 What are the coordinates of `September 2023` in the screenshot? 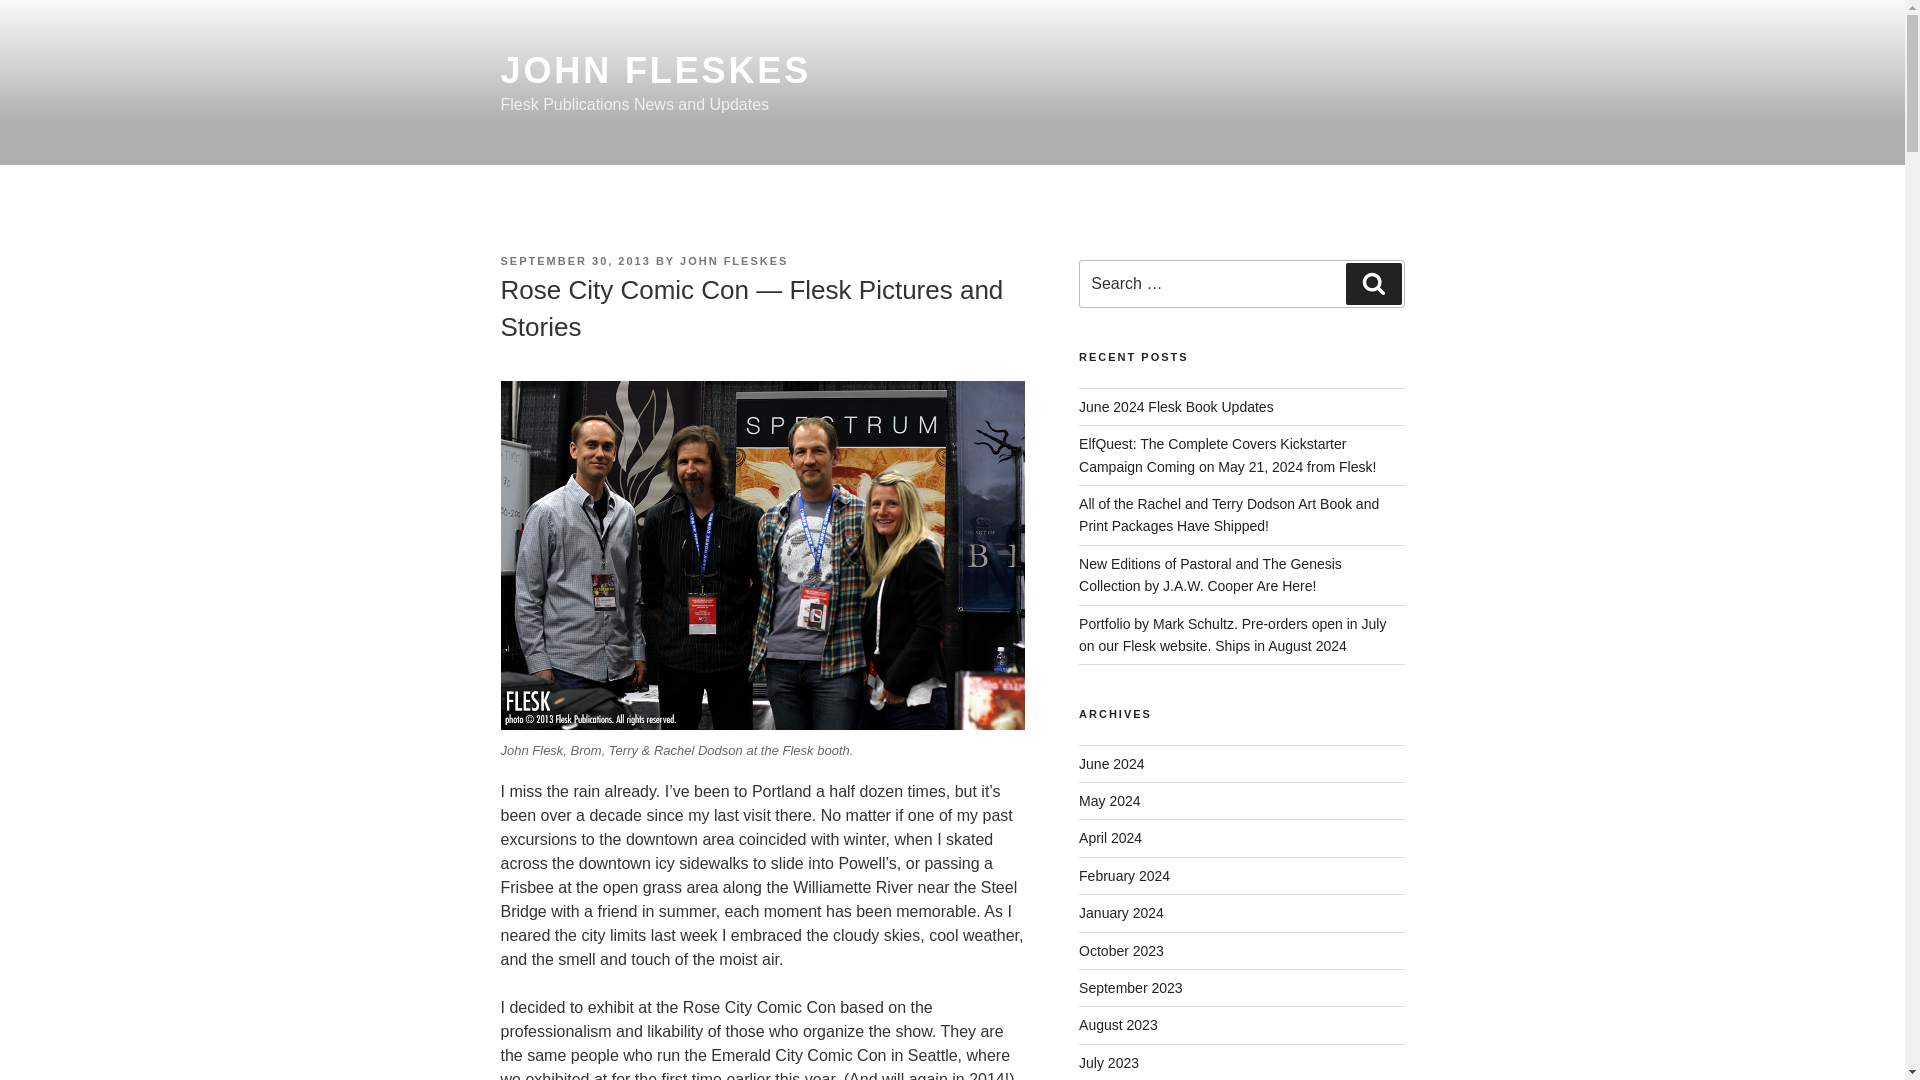 It's located at (1130, 987).